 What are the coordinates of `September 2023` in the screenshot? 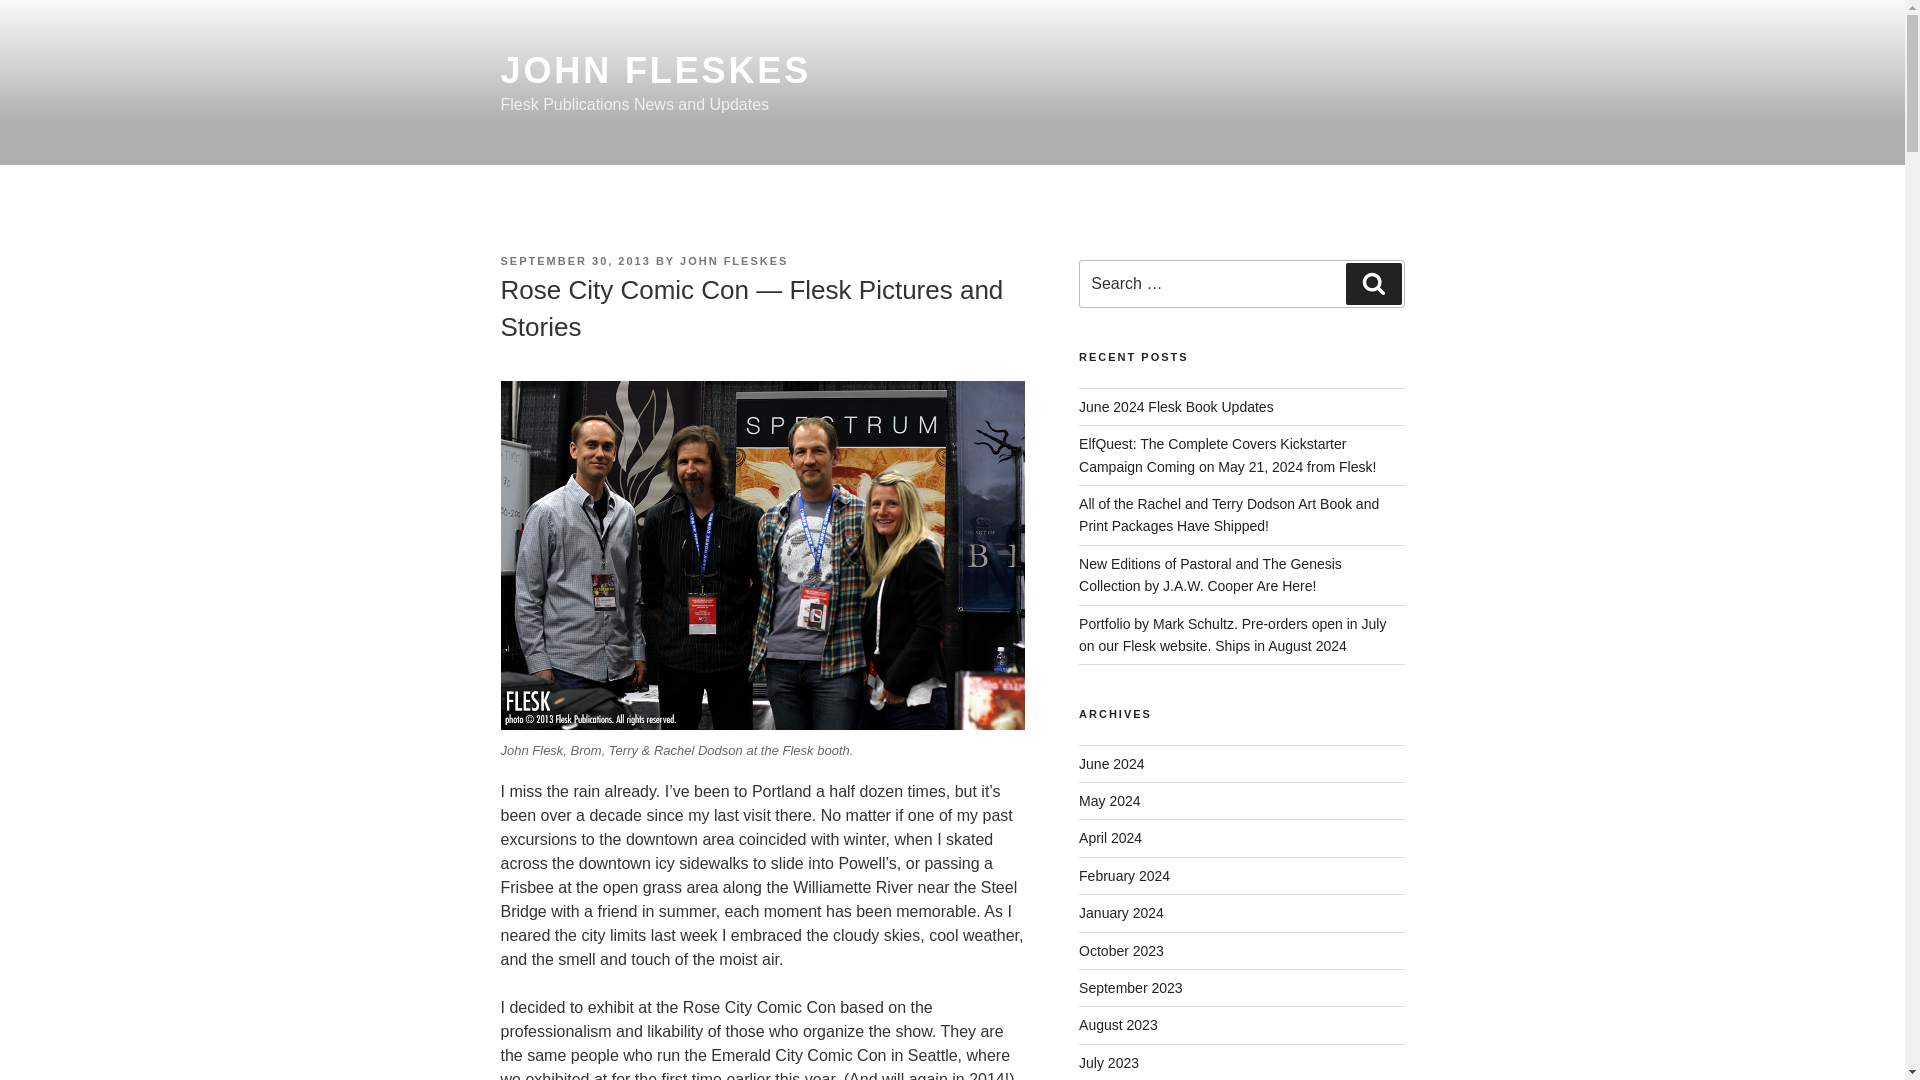 It's located at (1130, 987).